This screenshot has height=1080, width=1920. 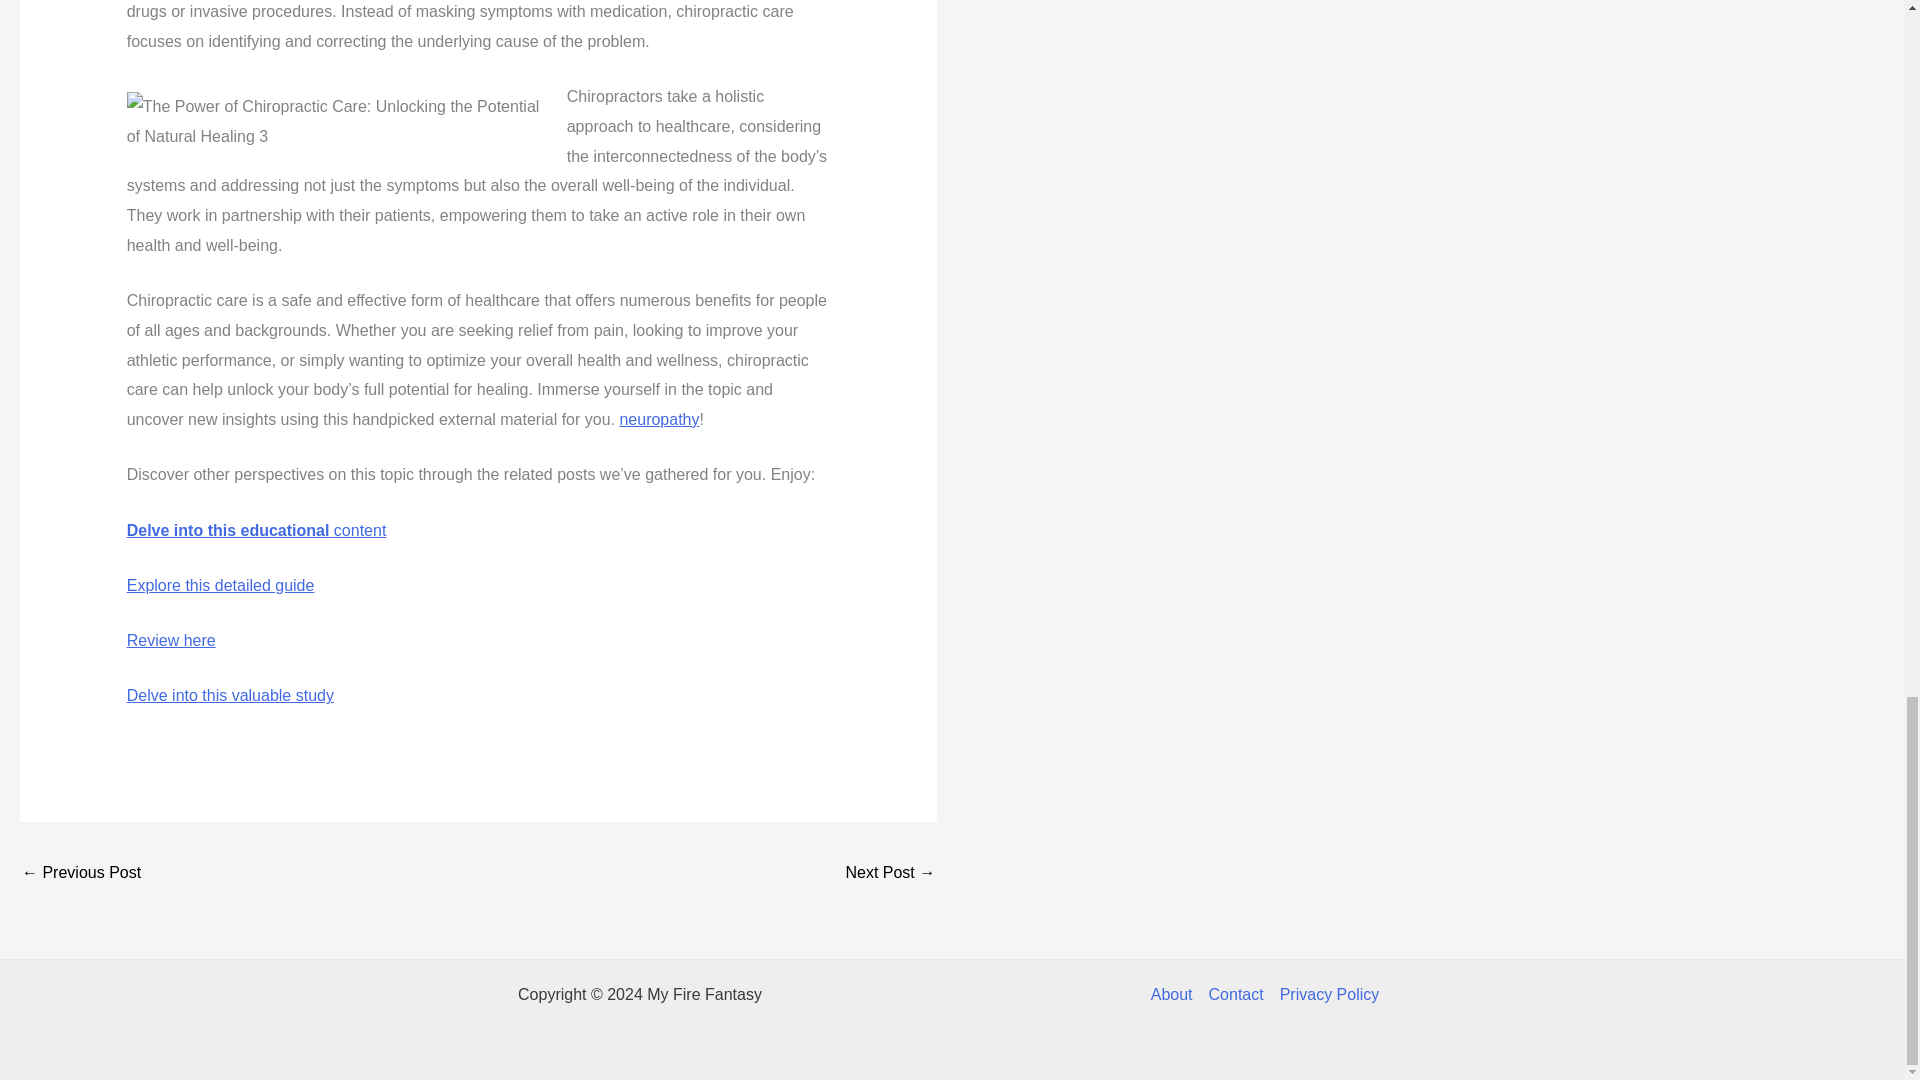 I want to click on Exploring Different Home Styles Offered by Mildura Builders, so click(x=80, y=874).